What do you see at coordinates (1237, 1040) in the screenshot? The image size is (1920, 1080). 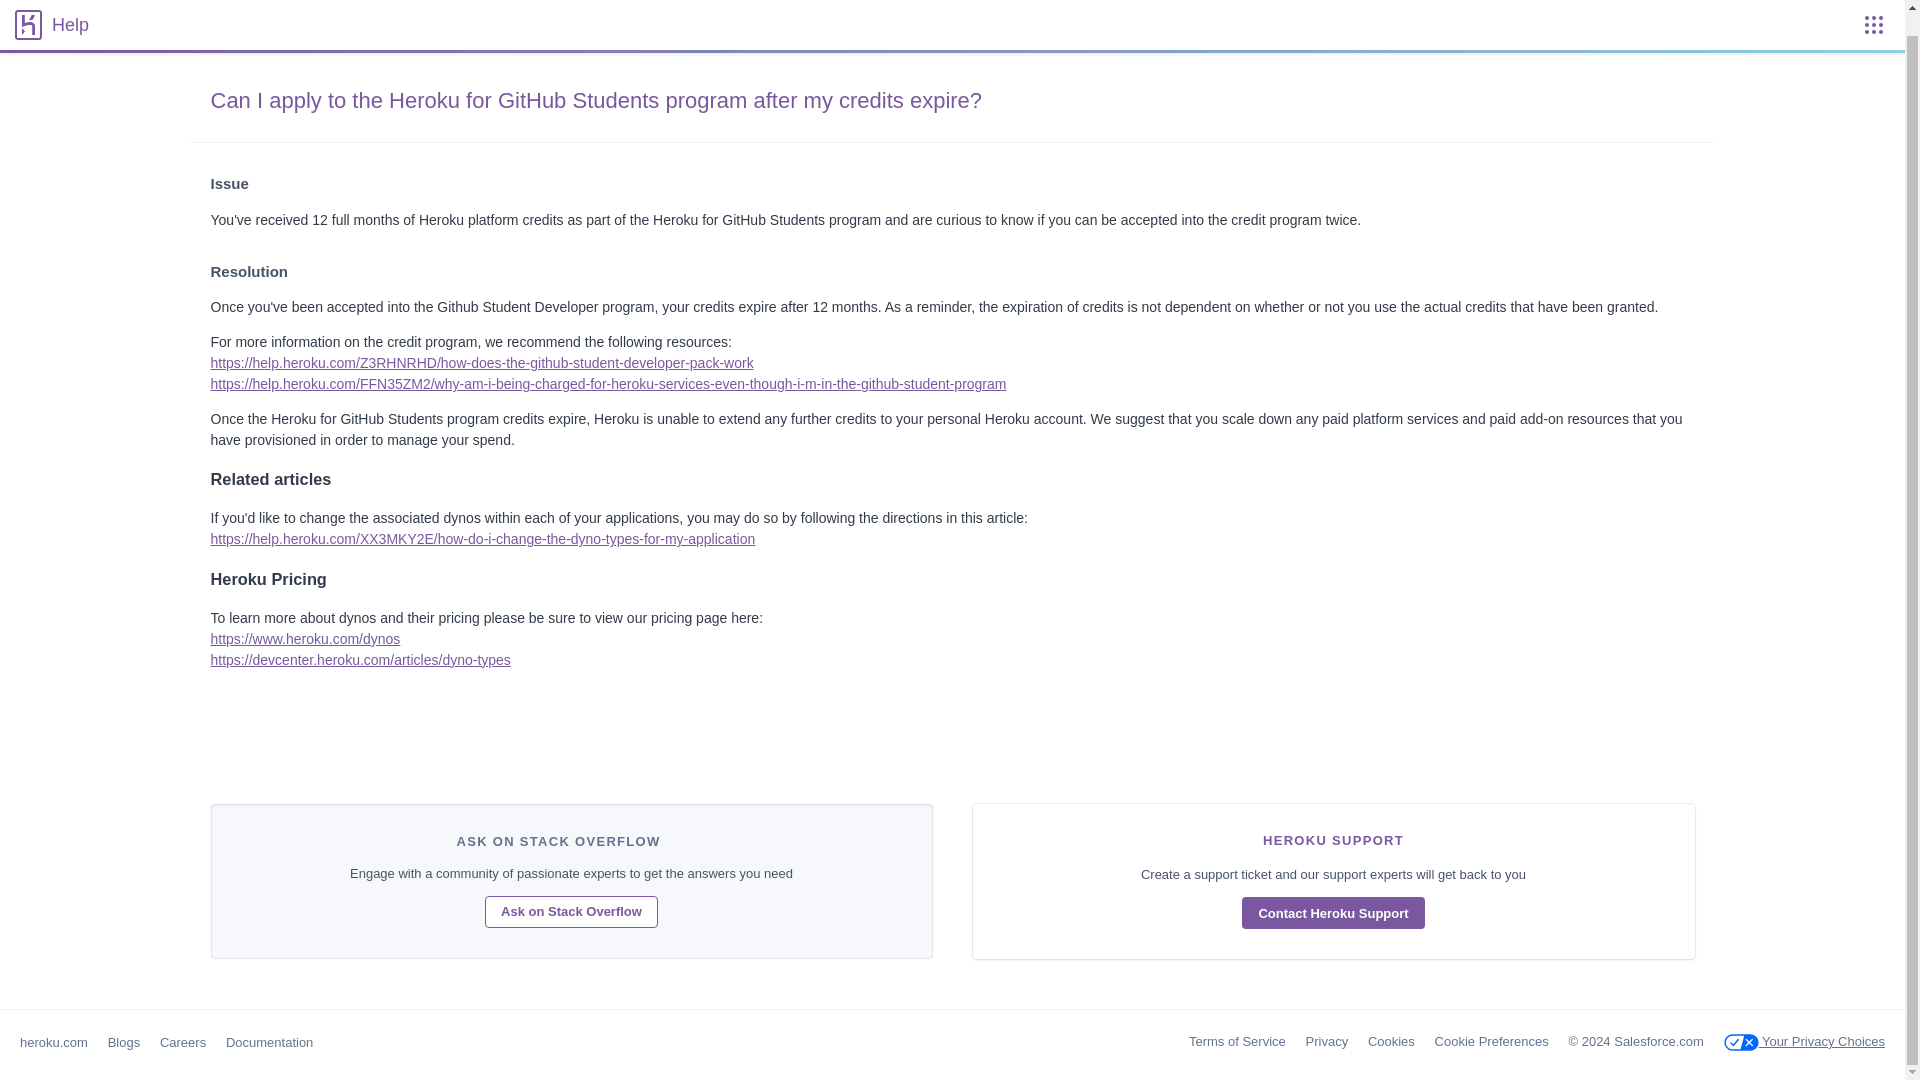 I see `Terms of Service` at bounding box center [1237, 1040].